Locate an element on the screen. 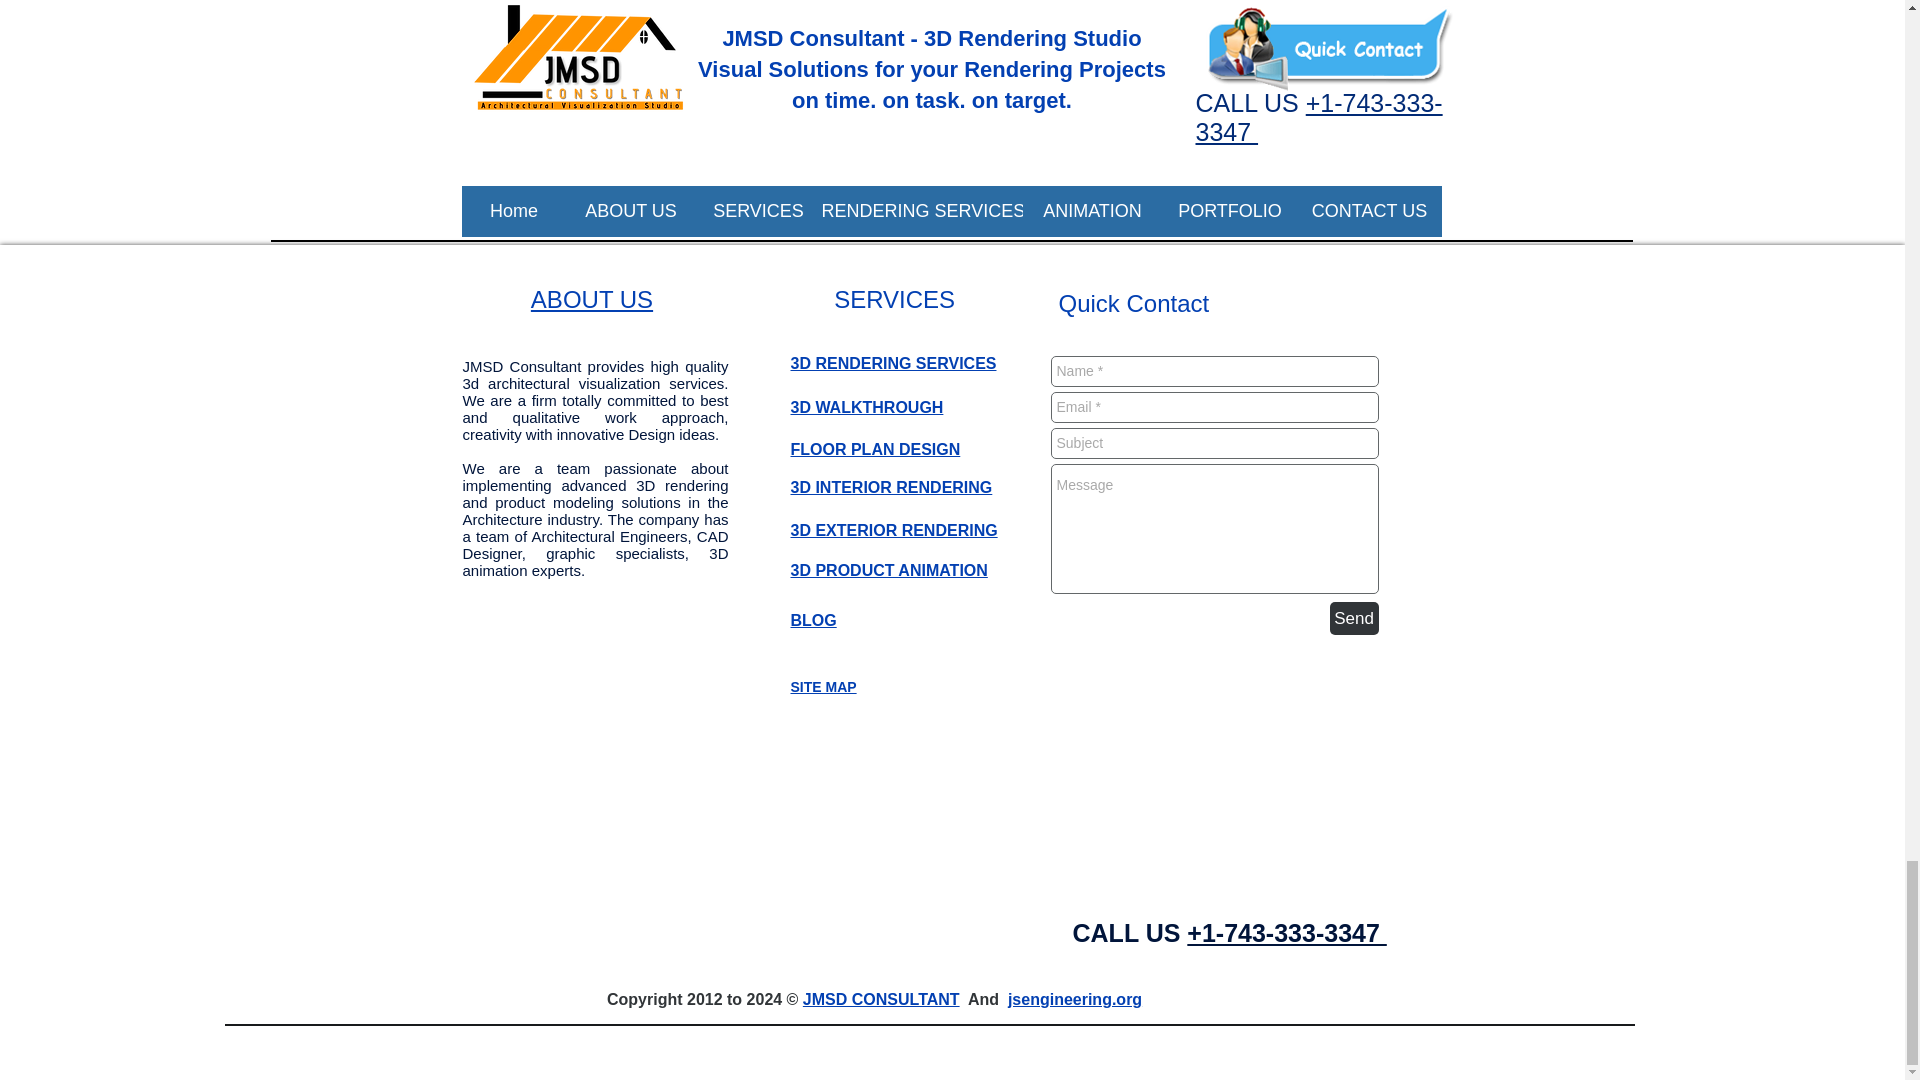 This screenshot has width=1920, height=1080. ABOUT US is located at coordinates (592, 300).